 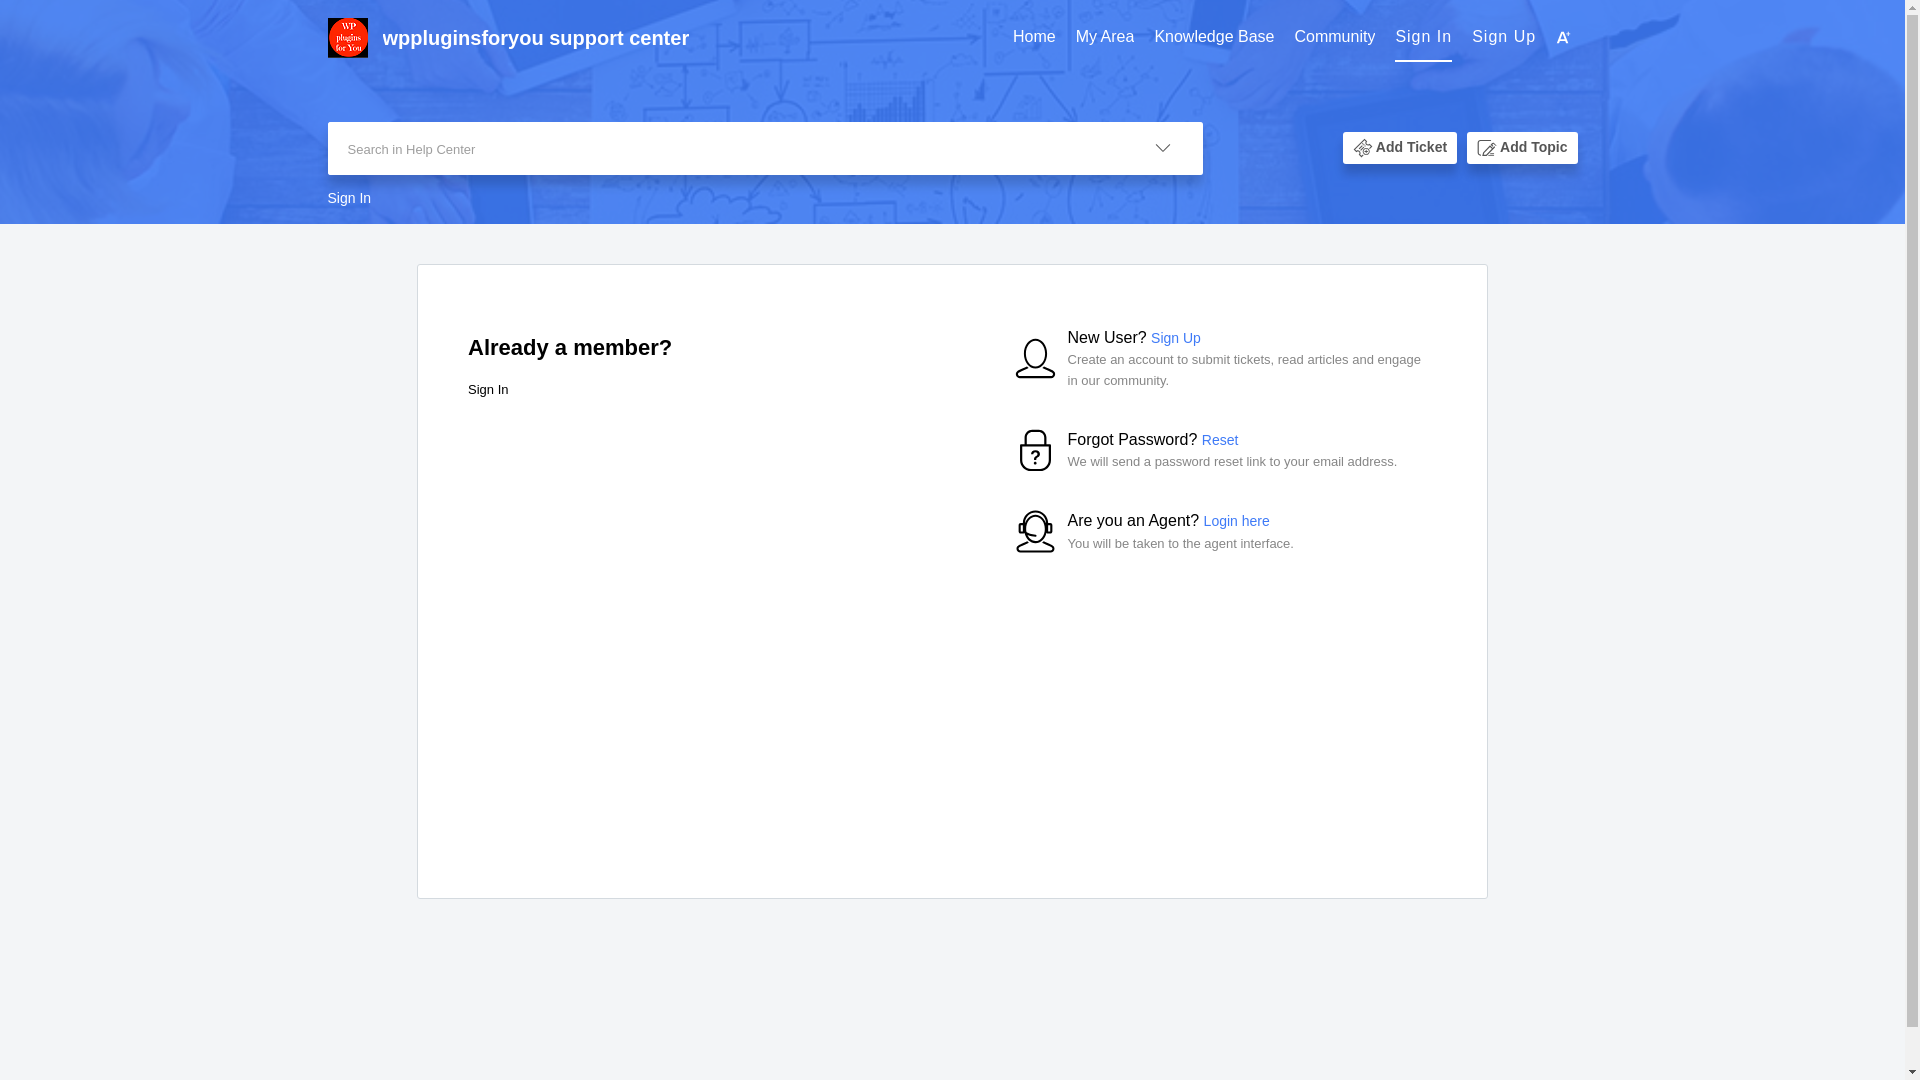 I want to click on Sign In, so click(x=1423, y=36).